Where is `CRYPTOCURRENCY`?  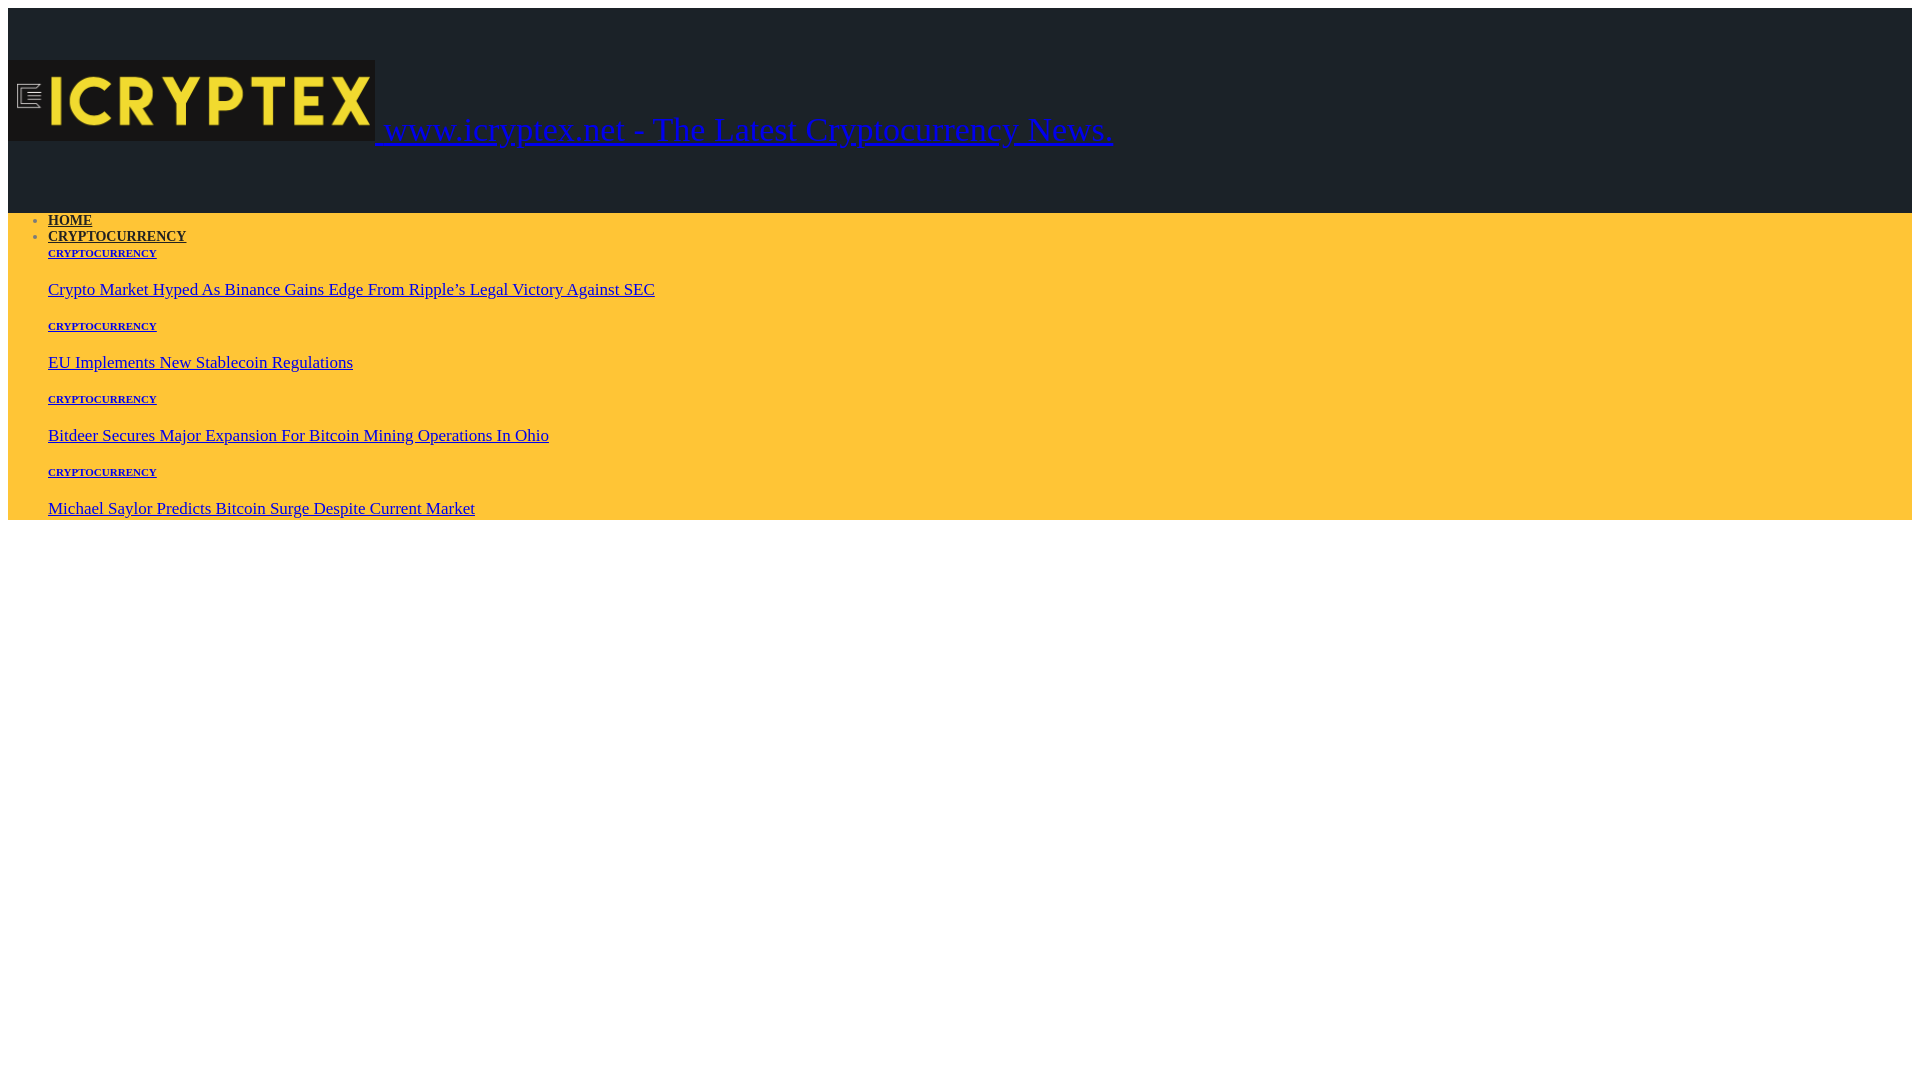
CRYPTOCURRENCY is located at coordinates (102, 325).